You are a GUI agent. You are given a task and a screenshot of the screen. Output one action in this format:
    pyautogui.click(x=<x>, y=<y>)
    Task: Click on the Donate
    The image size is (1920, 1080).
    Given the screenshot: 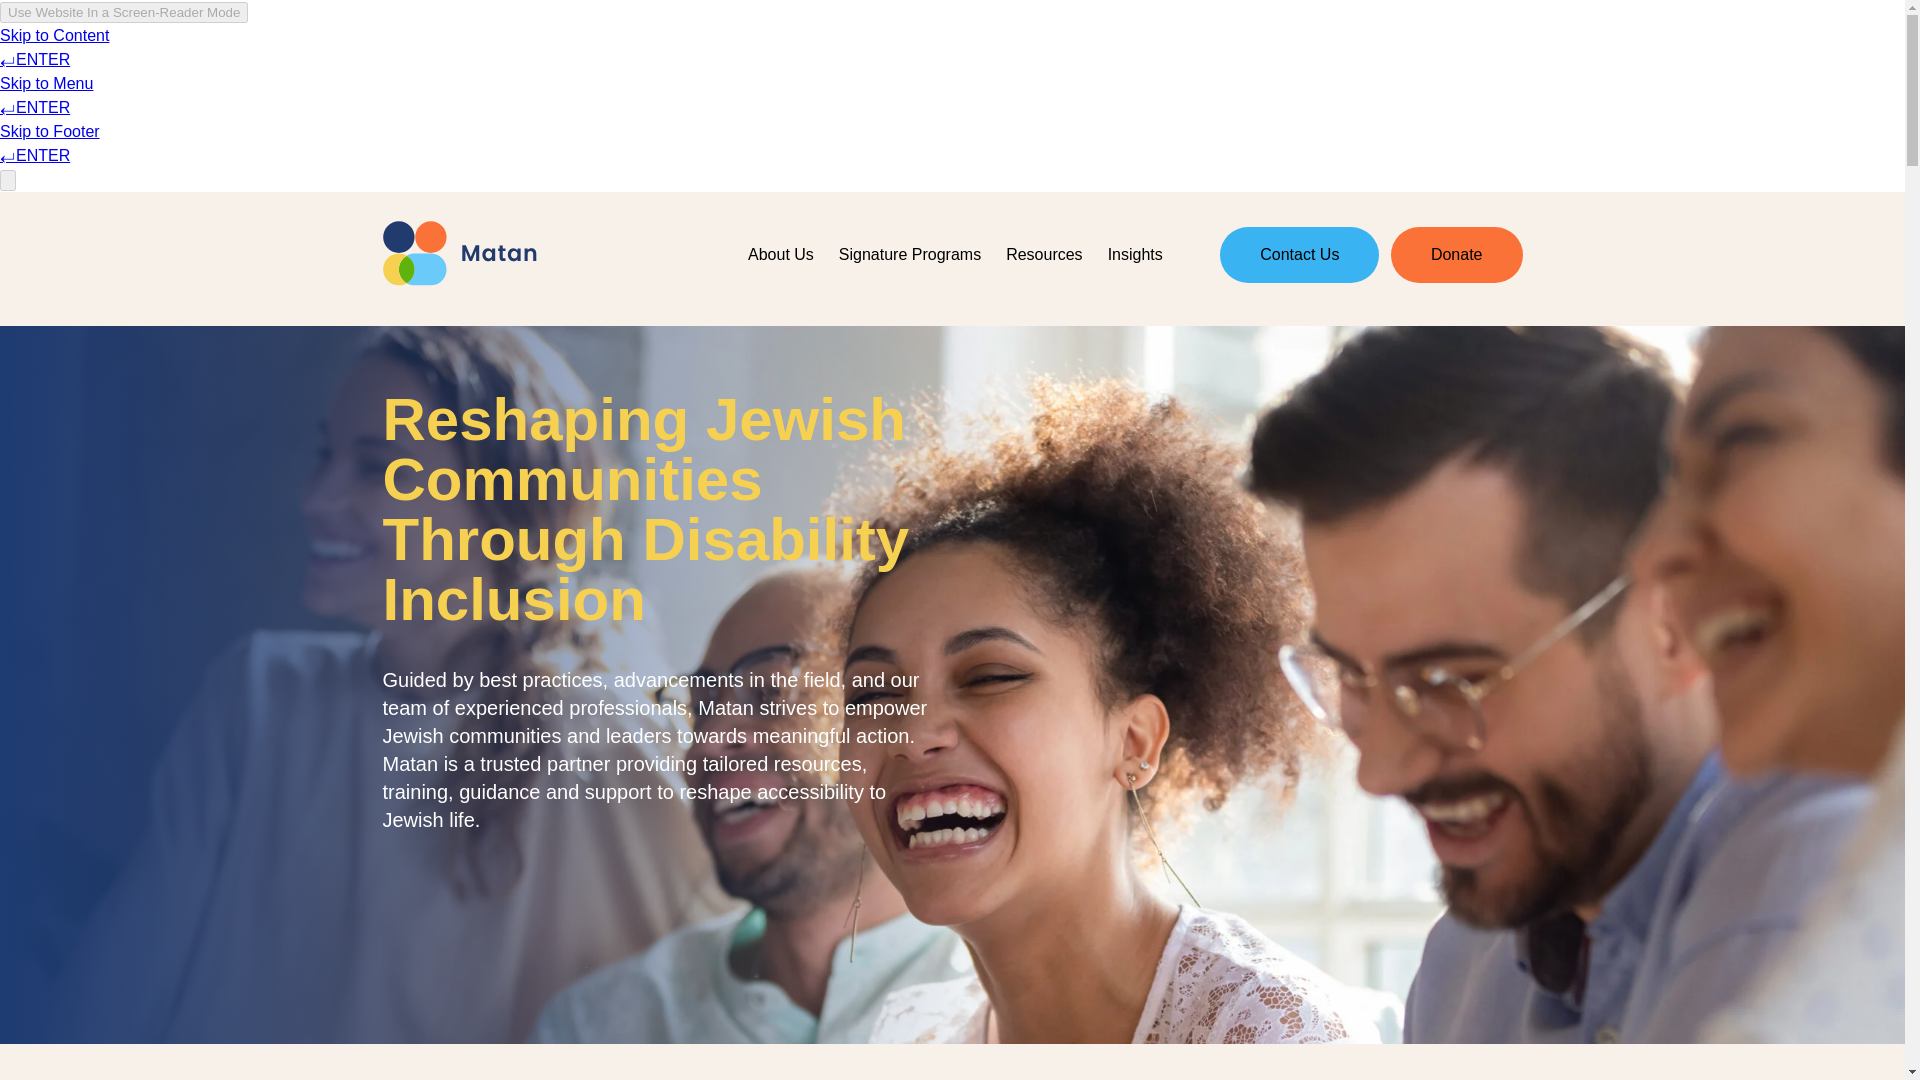 What is the action you would take?
    pyautogui.click(x=1456, y=254)
    